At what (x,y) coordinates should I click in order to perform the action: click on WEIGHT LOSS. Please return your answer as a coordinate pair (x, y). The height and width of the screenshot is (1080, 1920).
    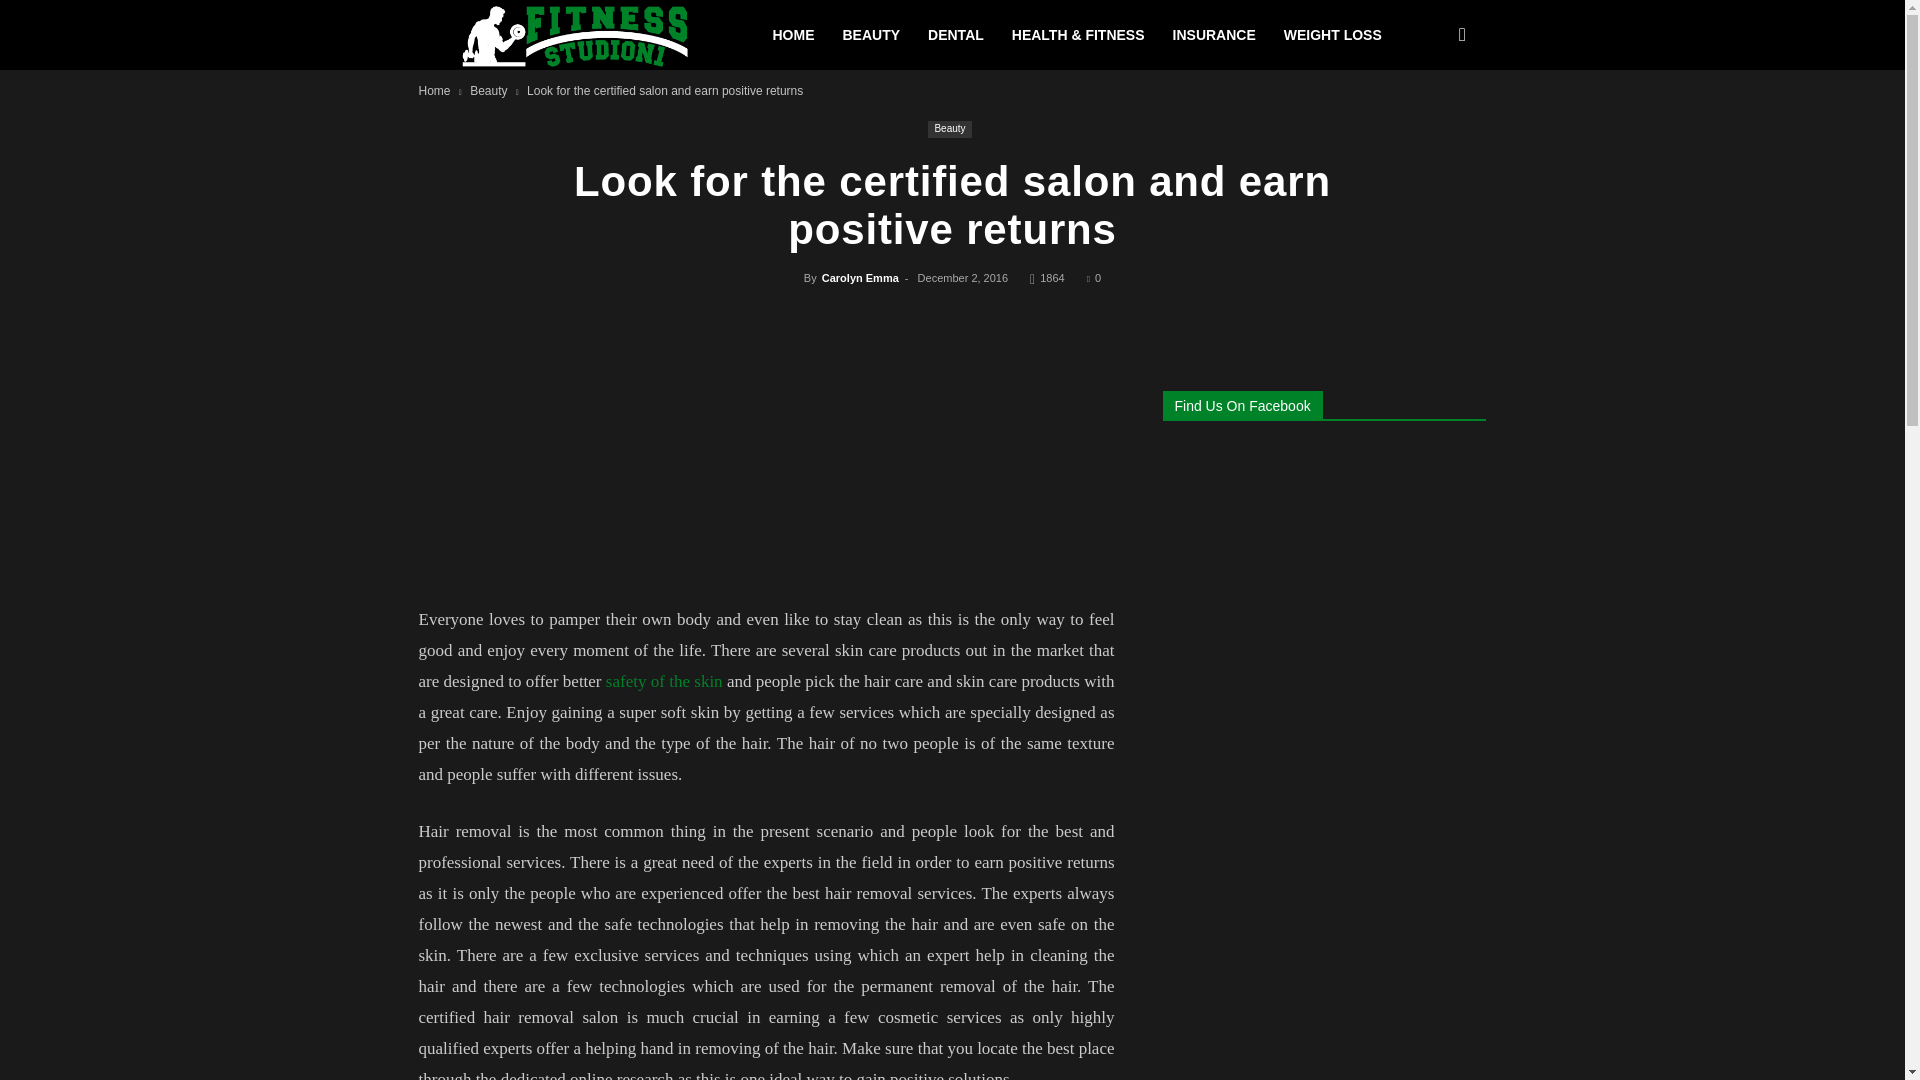
    Looking at the image, I should click on (1332, 35).